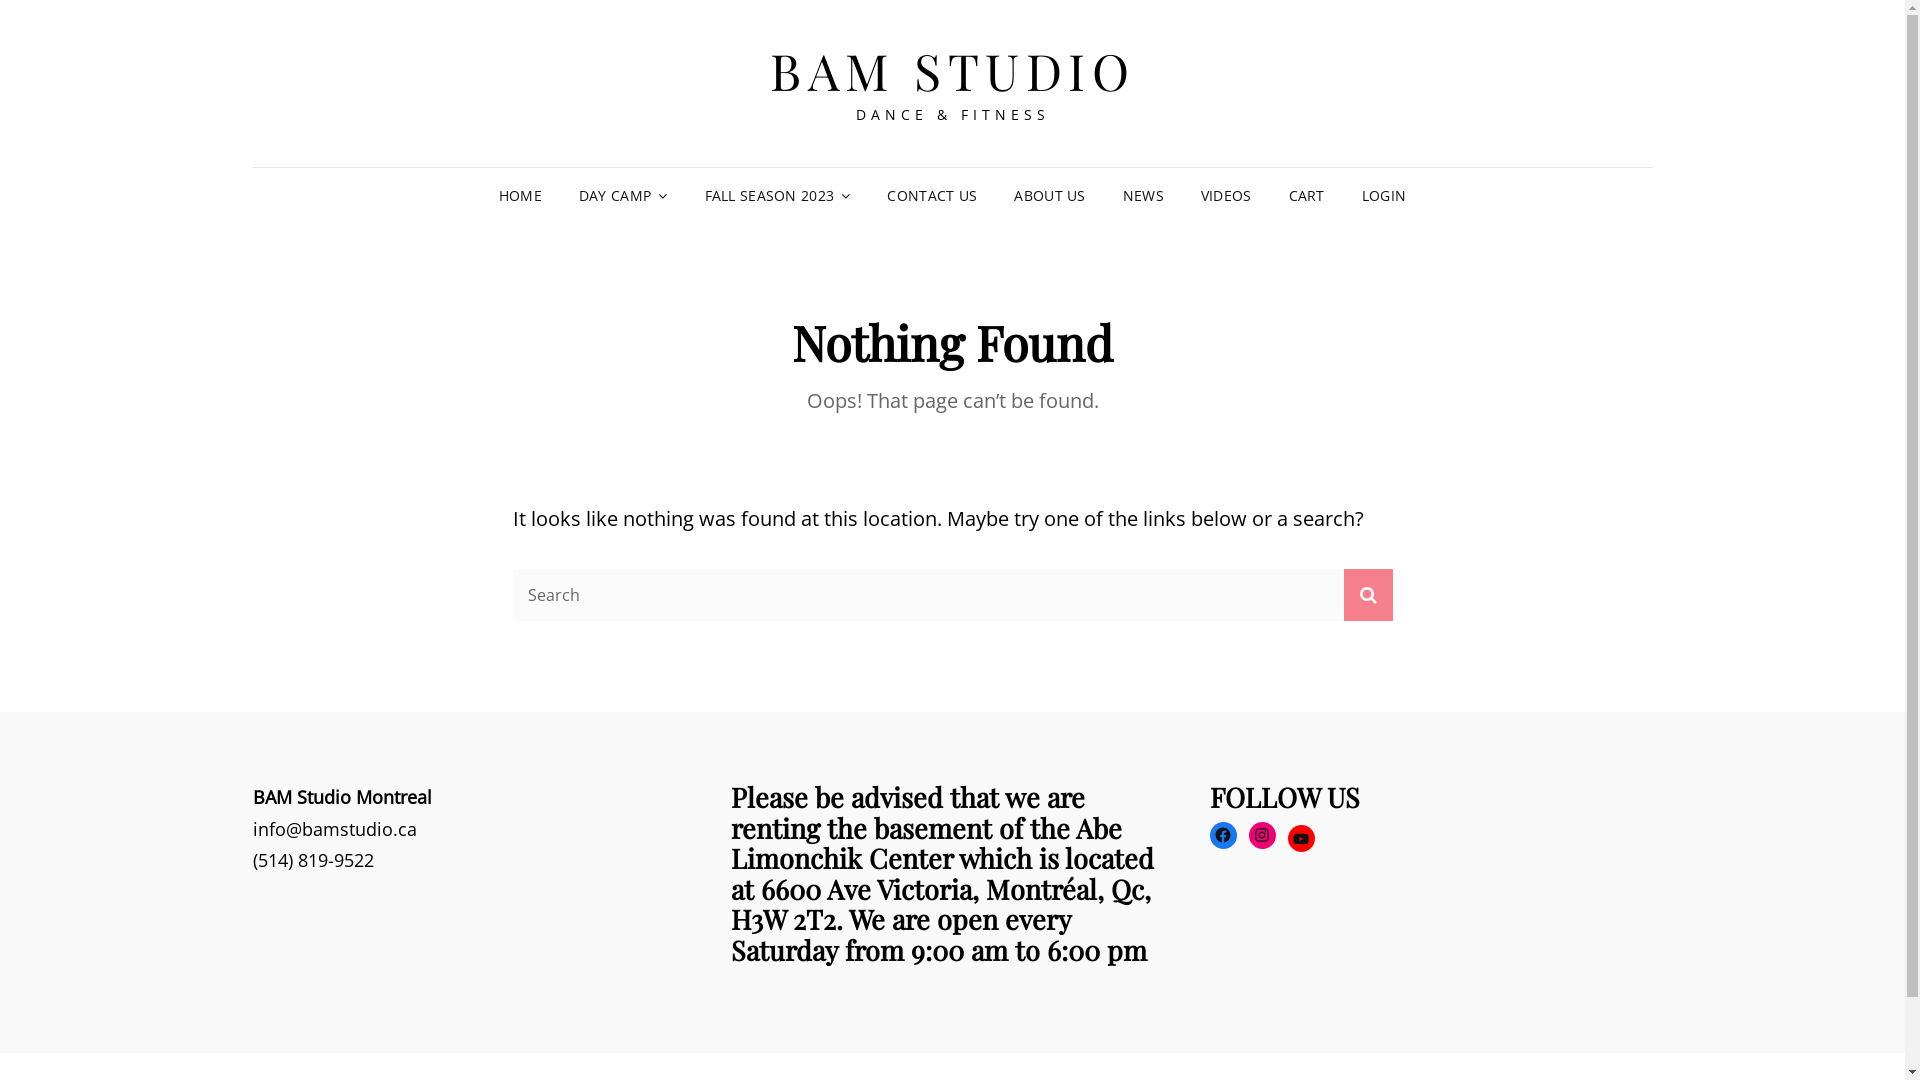 This screenshot has width=1920, height=1080. I want to click on NEWS, so click(1144, 196).